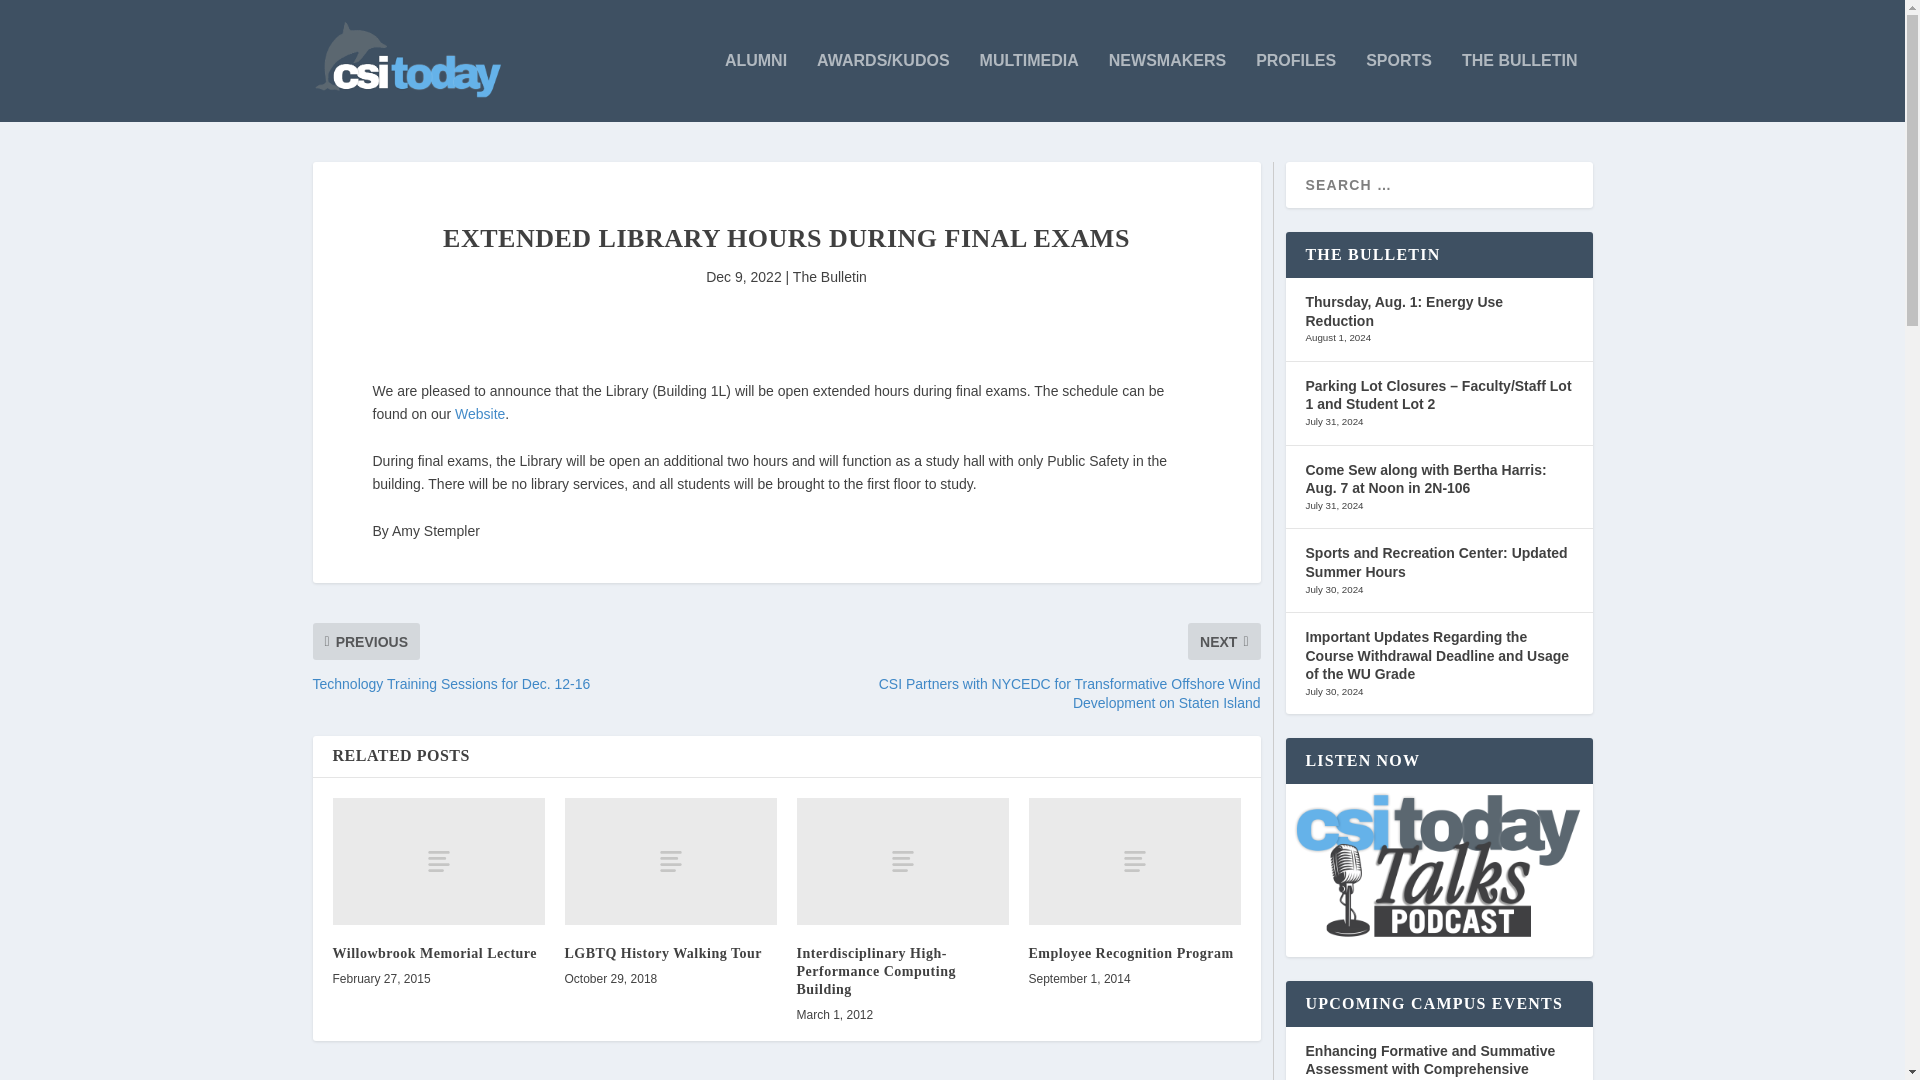  Describe the element at coordinates (1168, 87) in the screenshot. I see `NEWSMAKERS` at that location.